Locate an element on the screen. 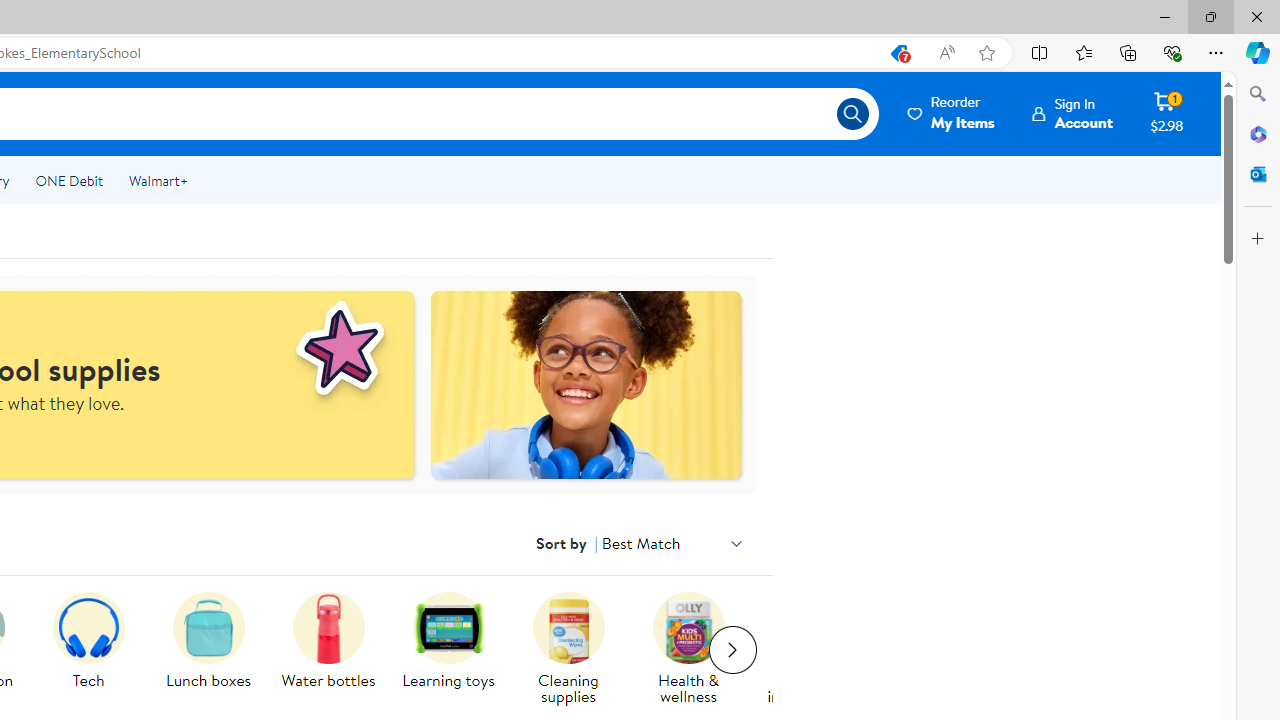 The height and width of the screenshot is (720, 1280). Cleaning supplies Cleaning supplies is located at coordinates (568, 650).